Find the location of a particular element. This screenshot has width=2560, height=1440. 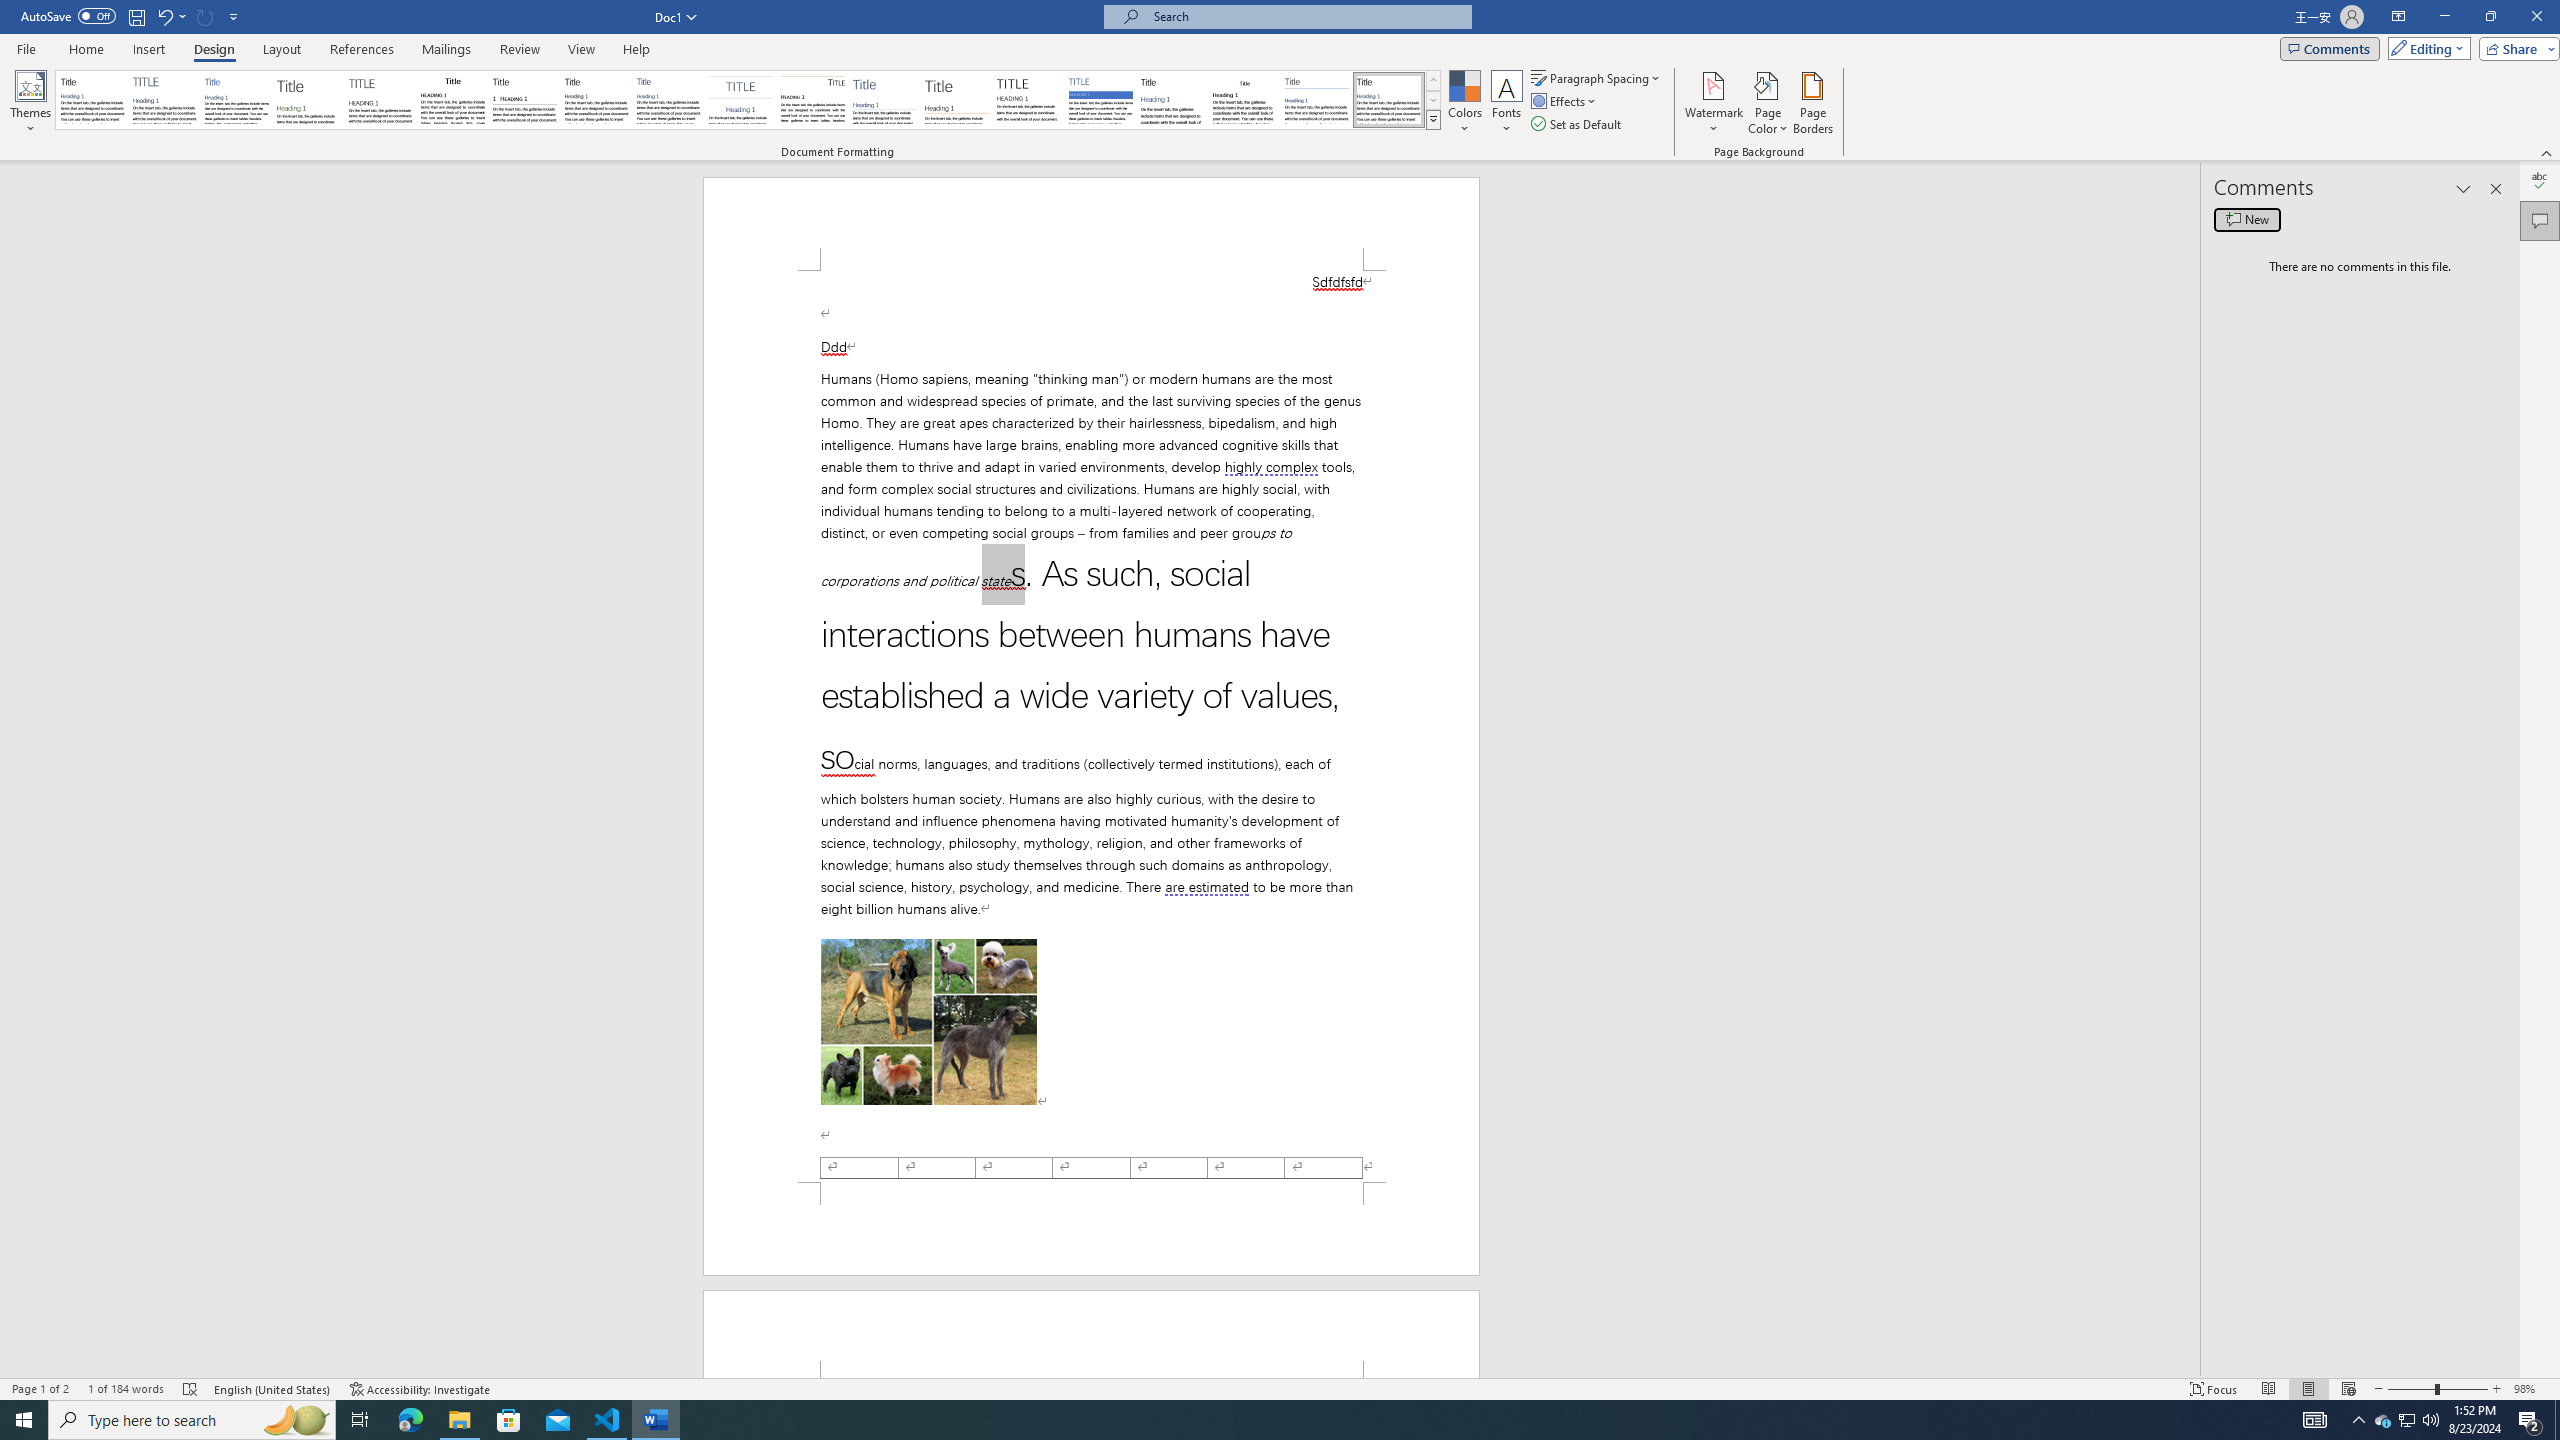

Document is located at coordinates (92, 100).